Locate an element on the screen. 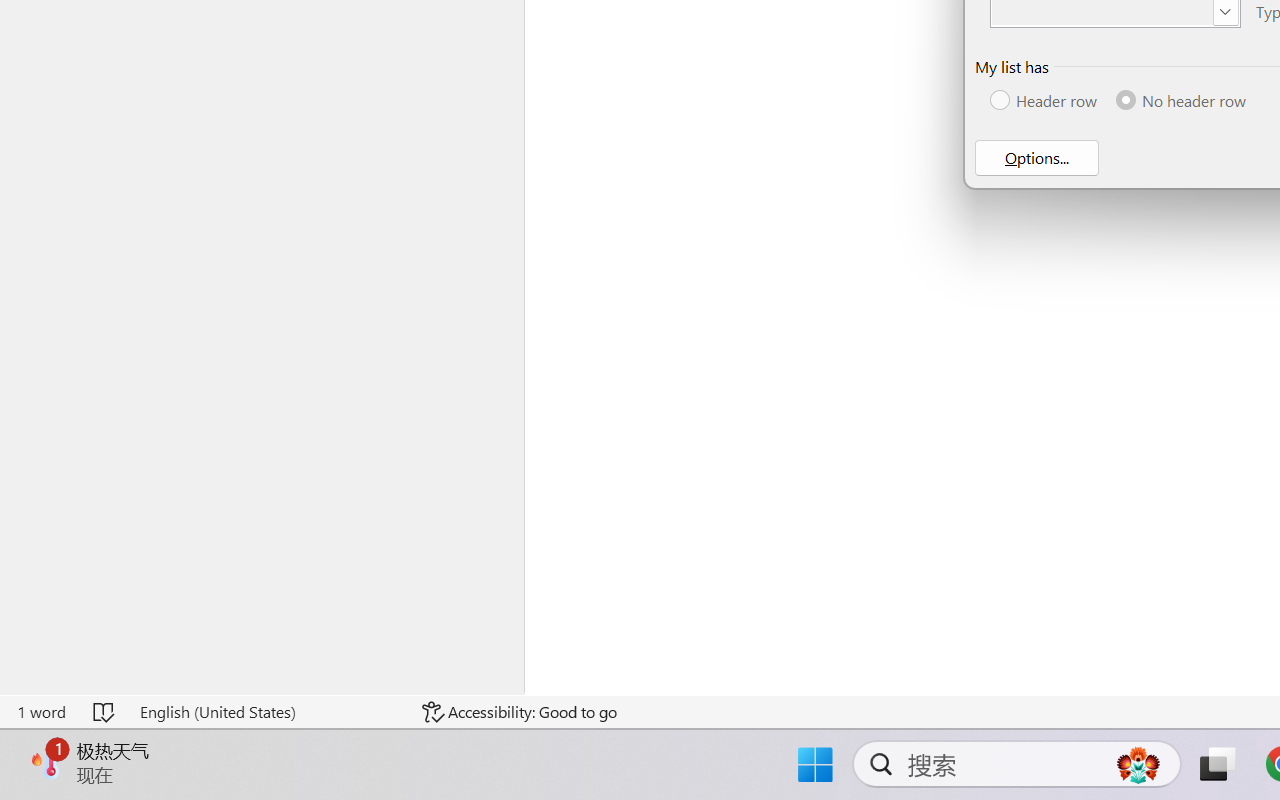 The height and width of the screenshot is (800, 1280). Header row is located at coordinates (1044, 100).